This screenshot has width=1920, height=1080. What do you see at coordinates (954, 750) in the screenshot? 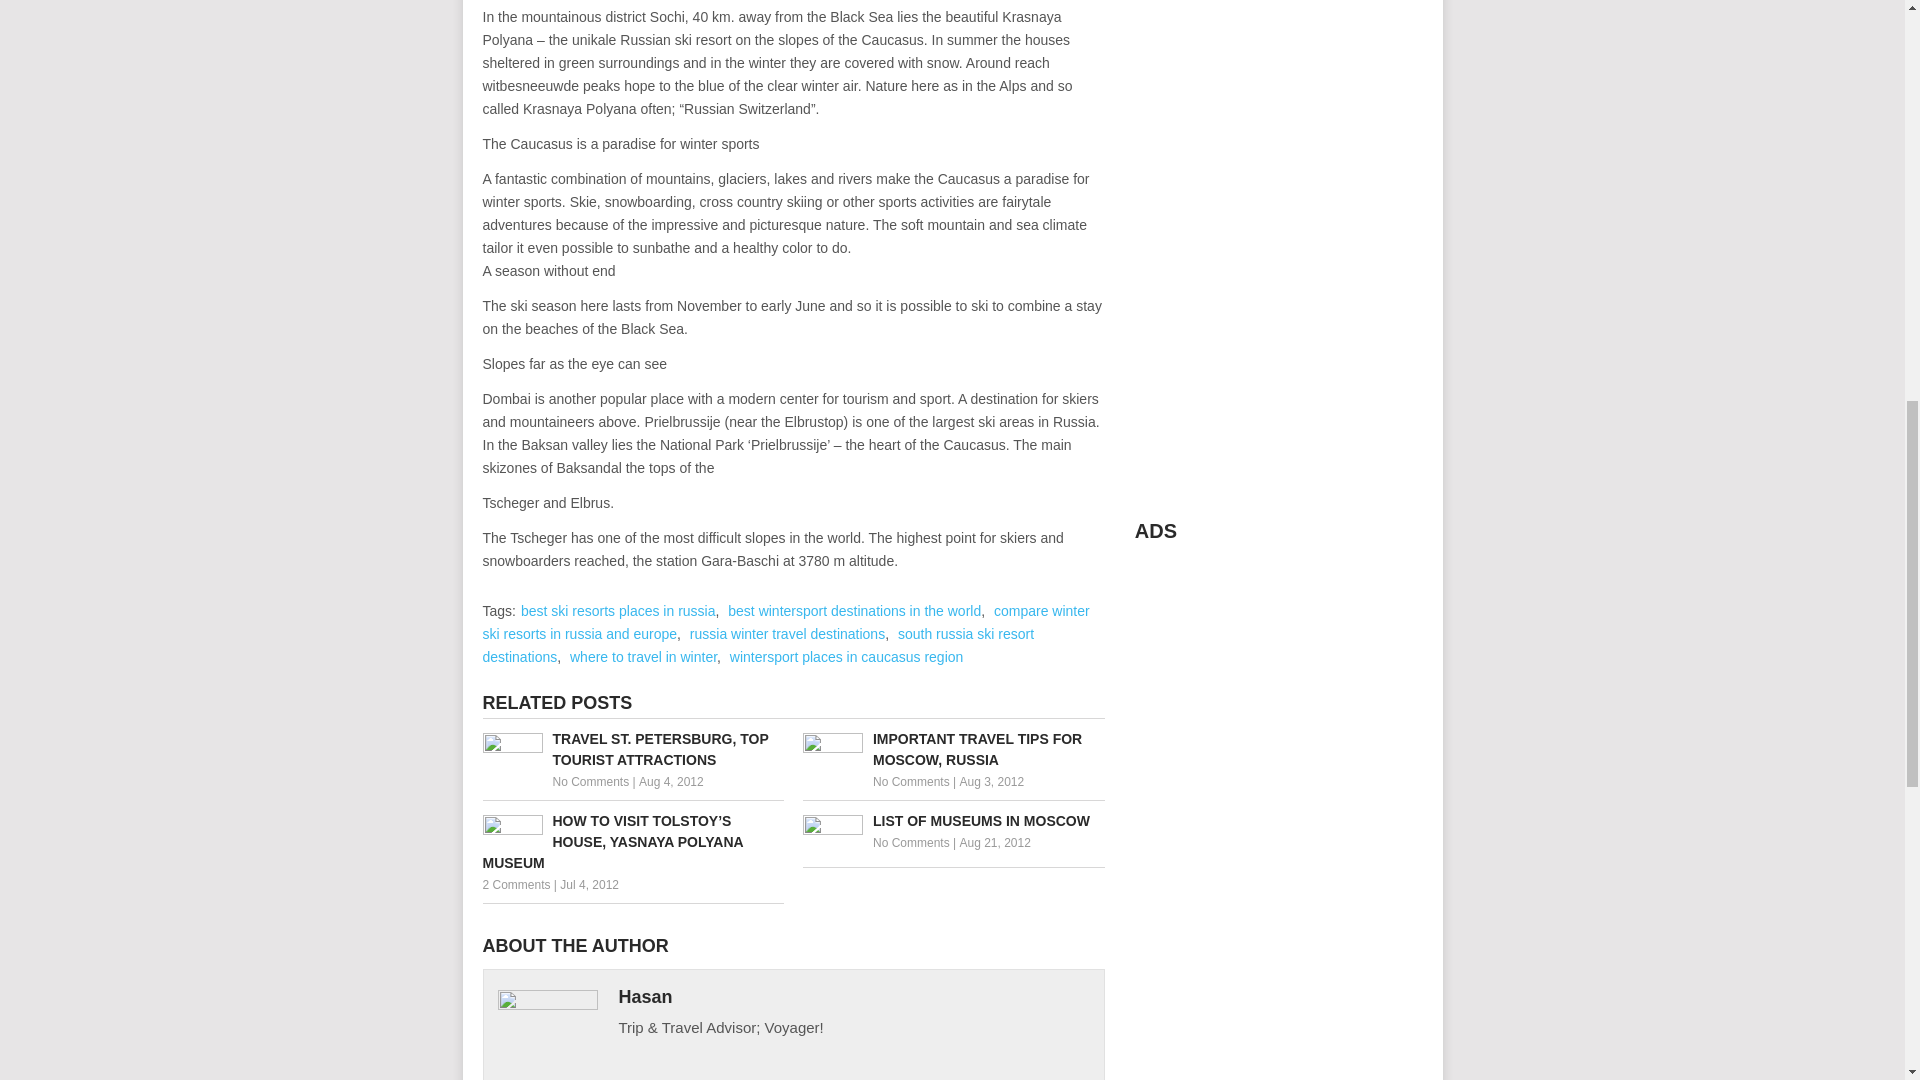
I see `Important Travel Tips for Moscow, Russia` at bounding box center [954, 750].